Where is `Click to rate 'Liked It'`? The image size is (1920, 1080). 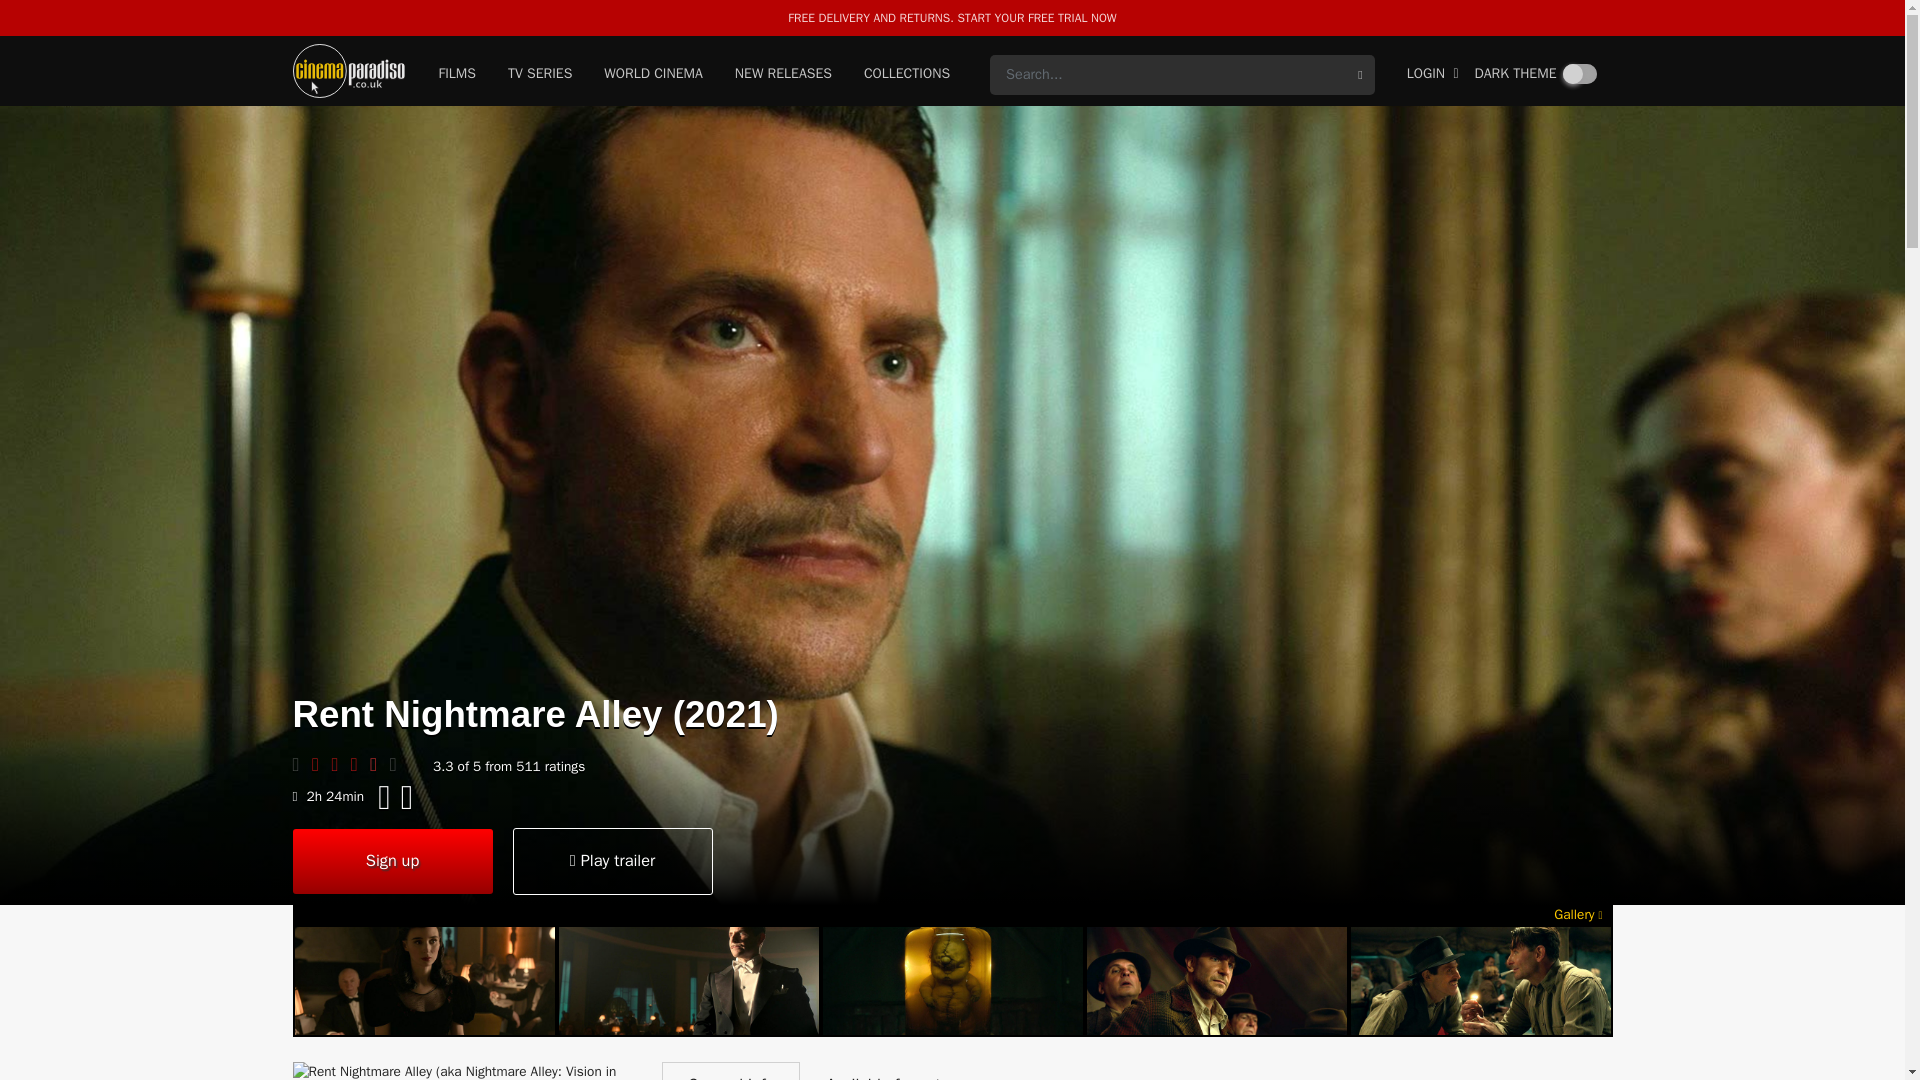
Click to rate 'Liked It' is located at coordinates (360, 764).